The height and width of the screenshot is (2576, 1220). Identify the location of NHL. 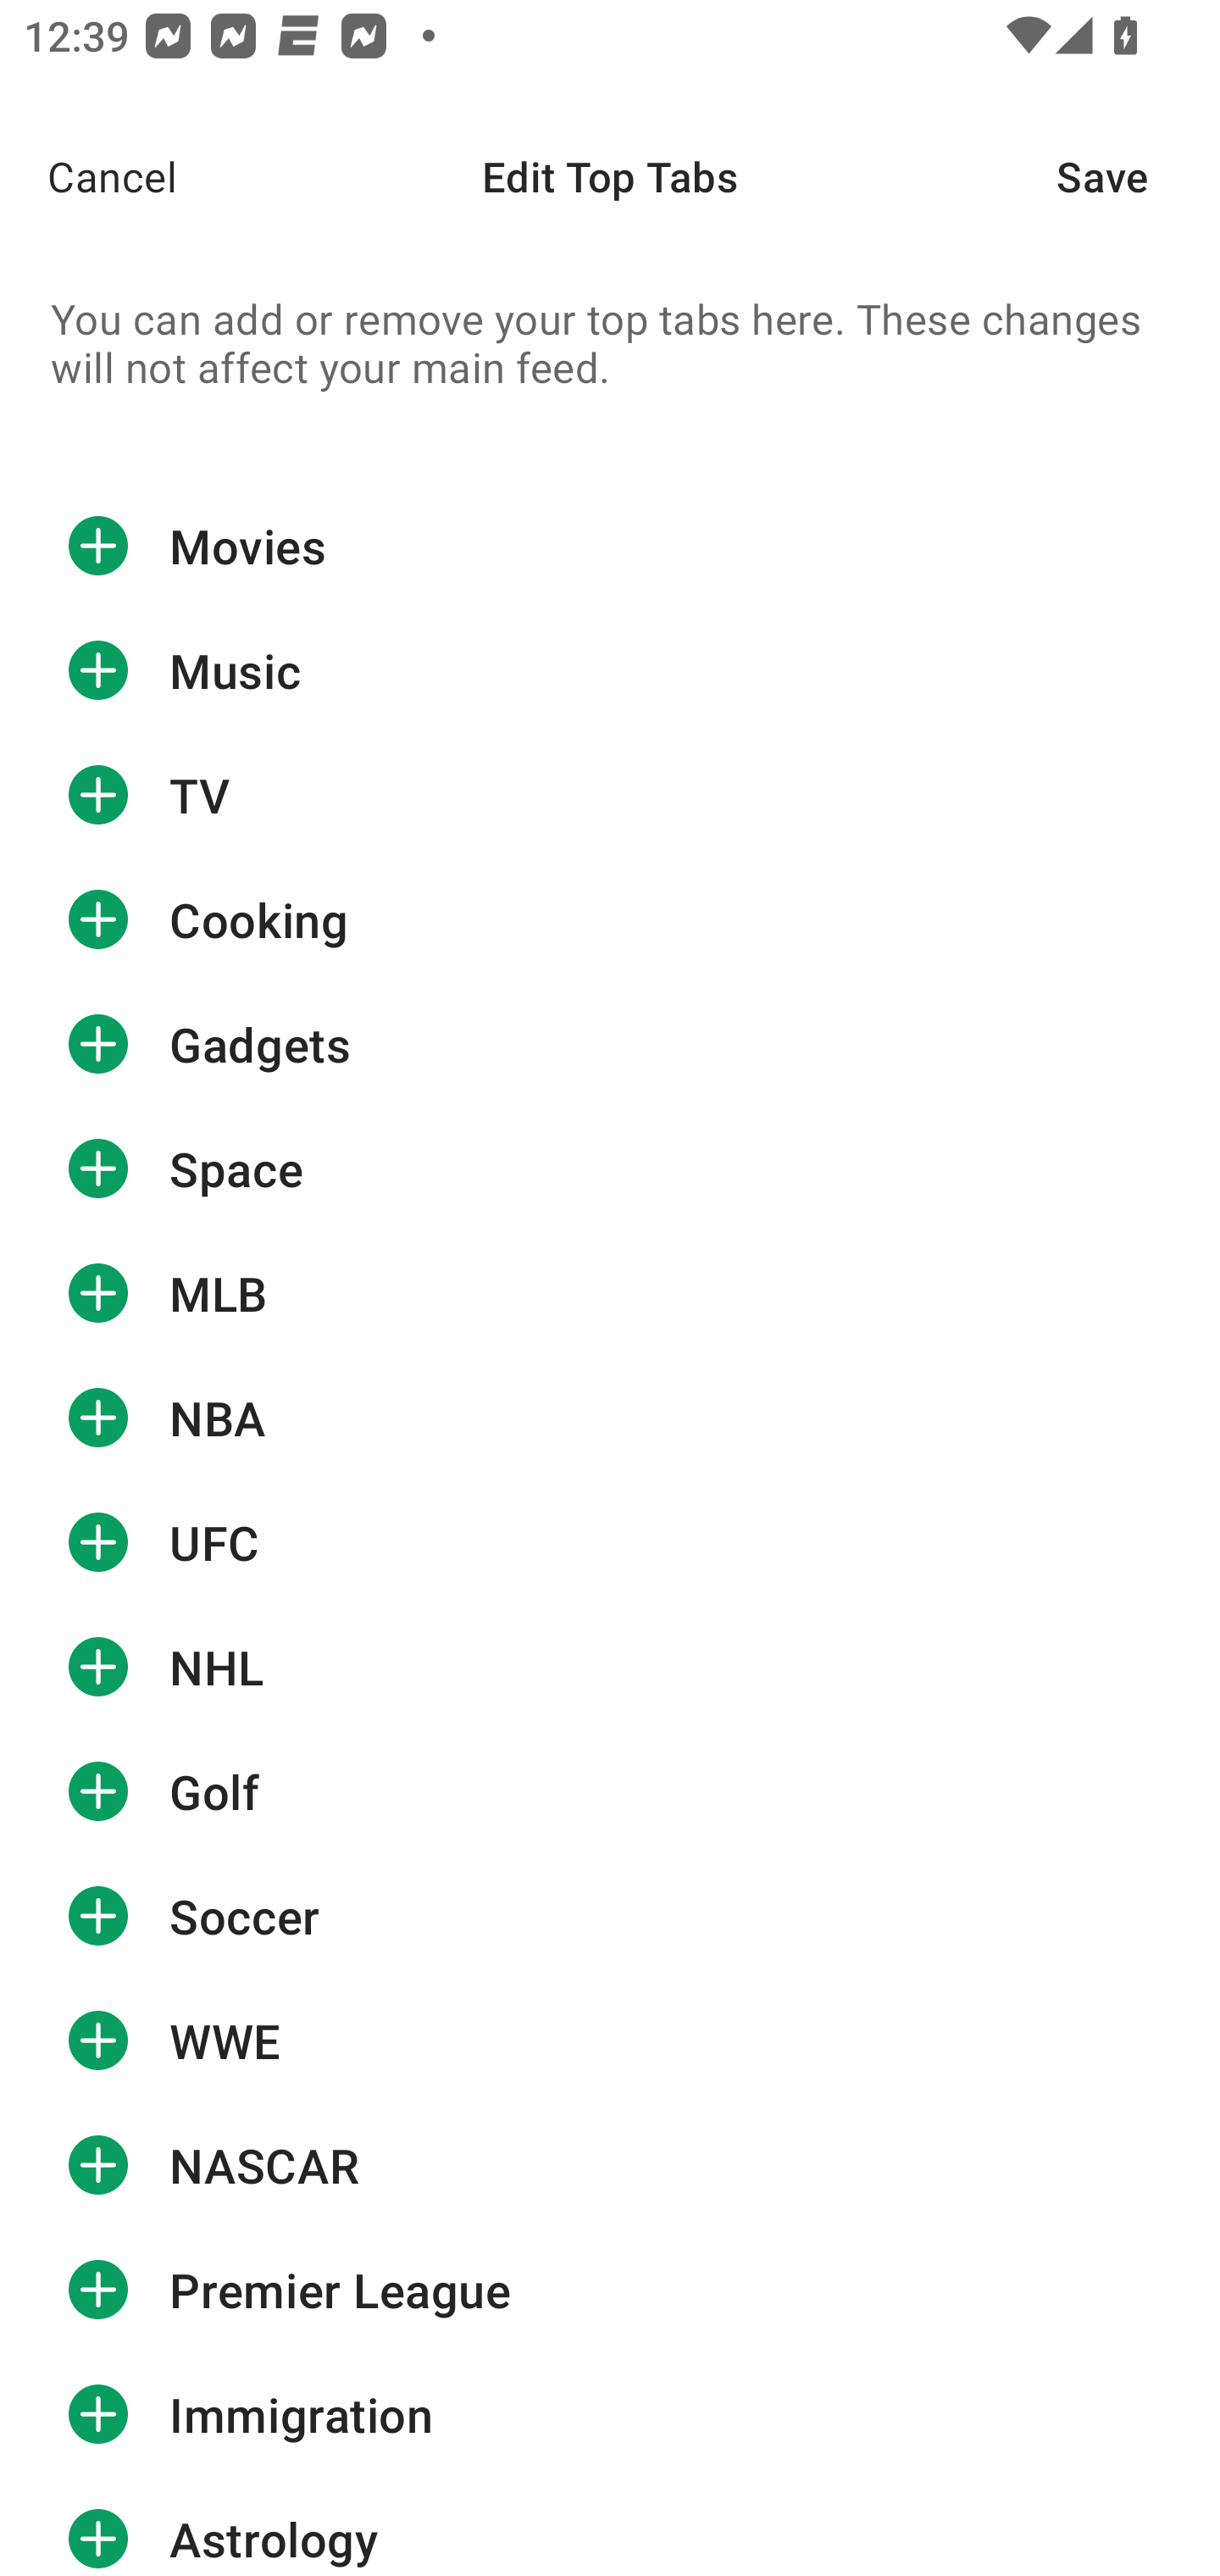
(610, 1666).